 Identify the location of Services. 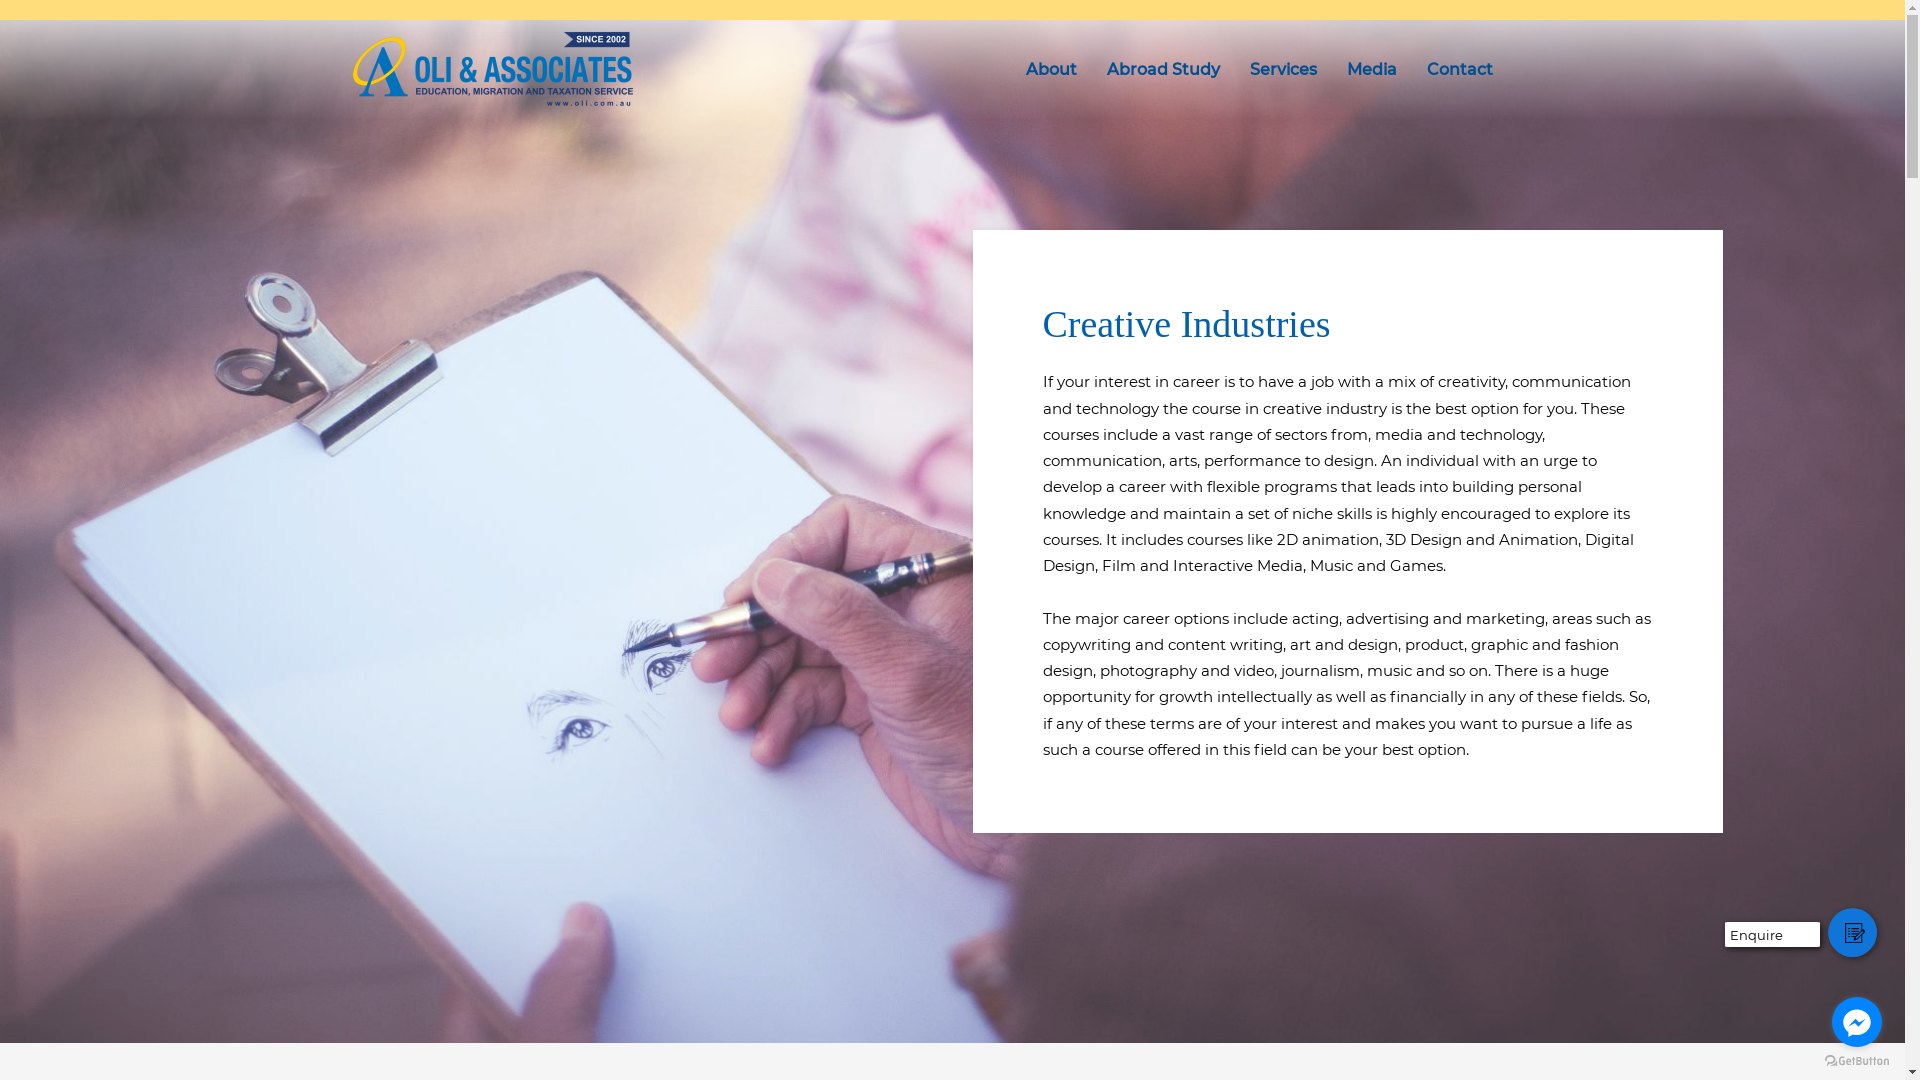
(1282, 70).